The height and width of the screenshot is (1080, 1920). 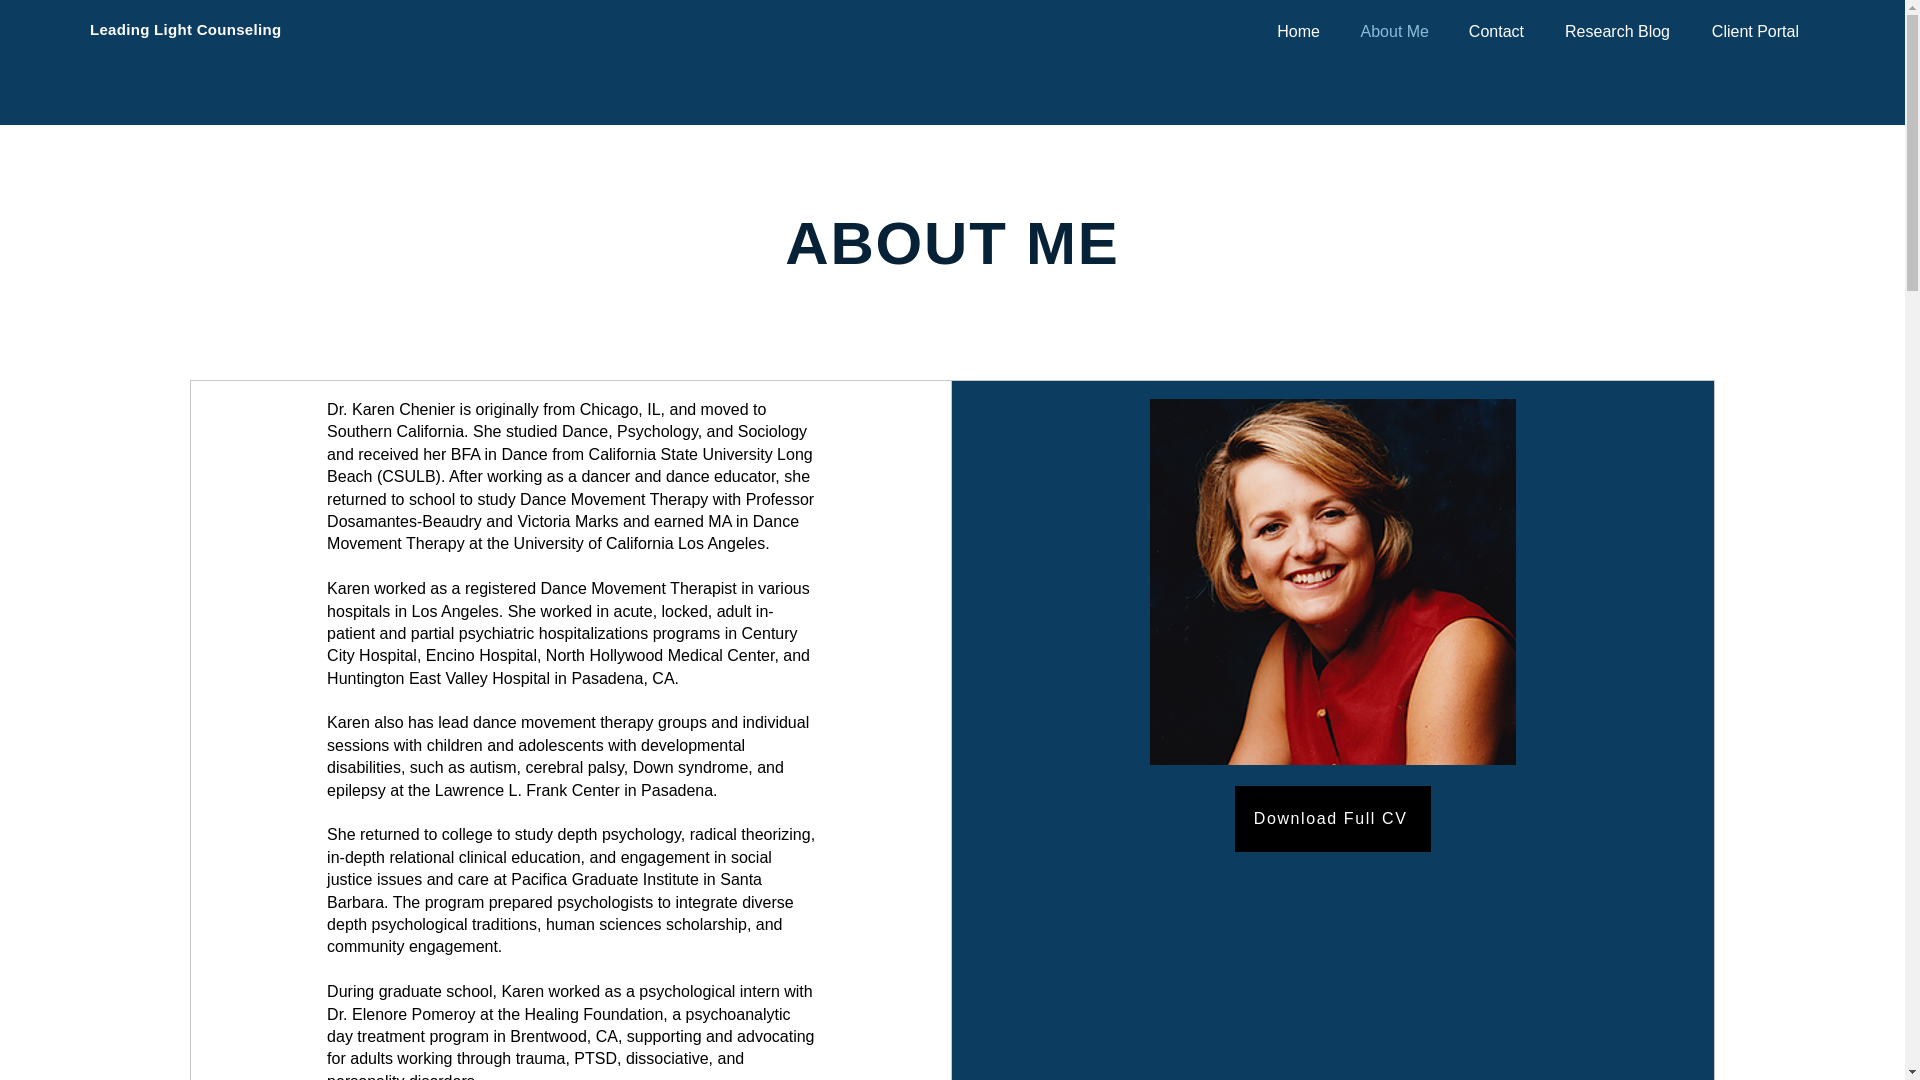 What do you see at coordinates (1332, 819) in the screenshot?
I see `Download Full CV` at bounding box center [1332, 819].